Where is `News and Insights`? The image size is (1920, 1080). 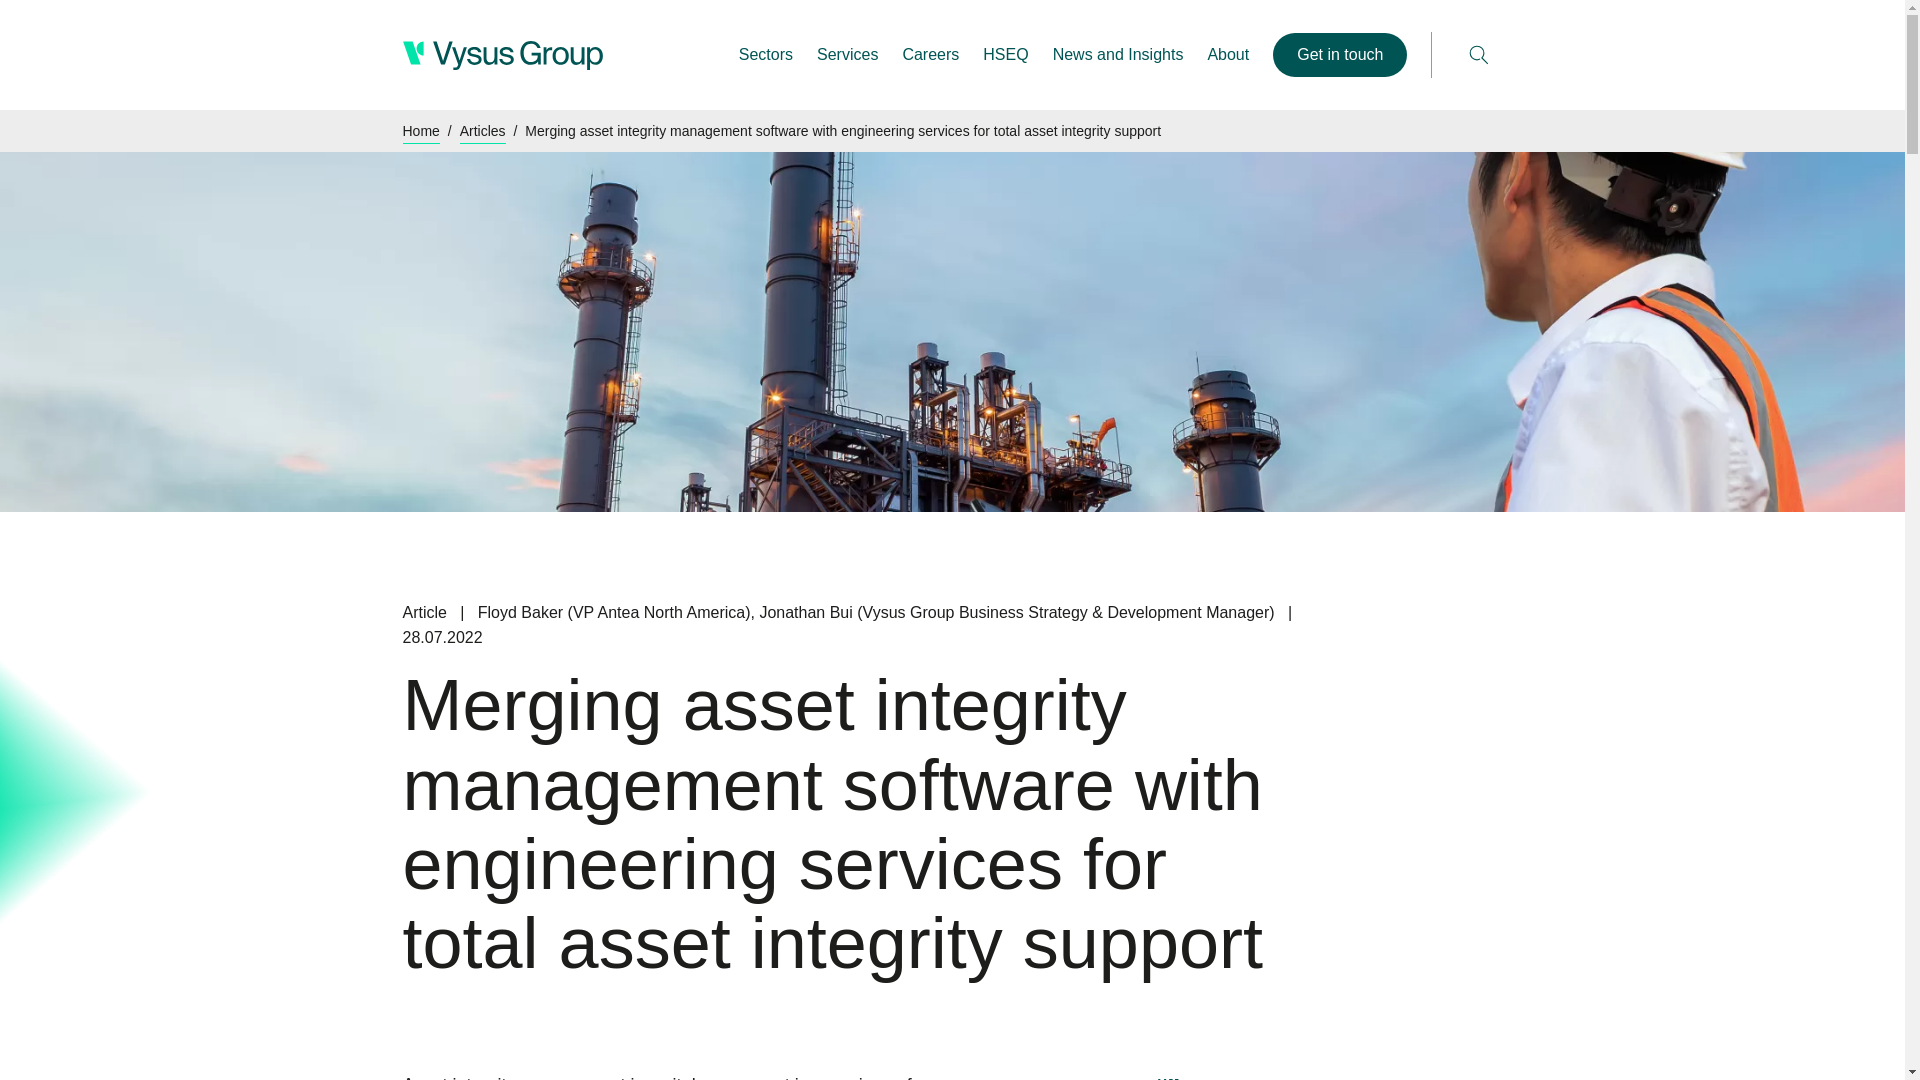
News and Insights is located at coordinates (1118, 54).